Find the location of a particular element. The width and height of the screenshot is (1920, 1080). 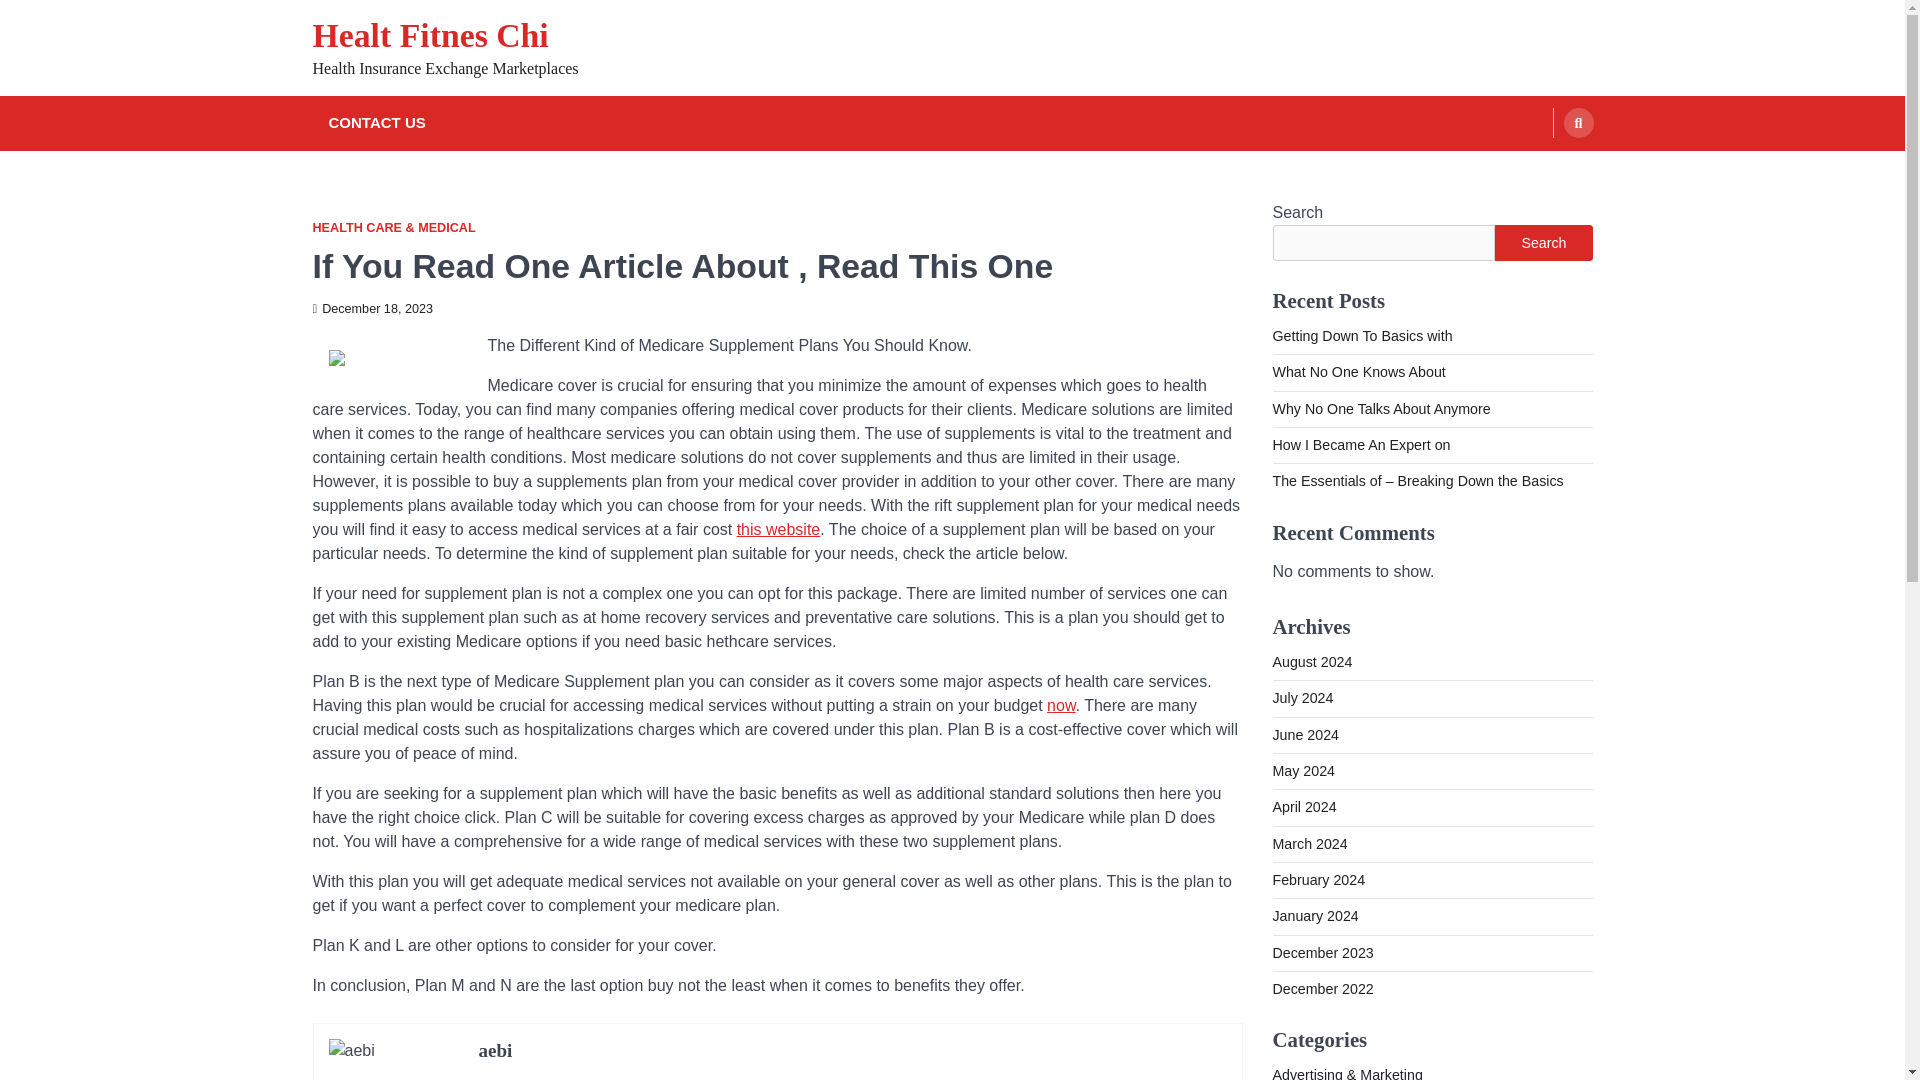

Search is located at coordinates (1543, 242).